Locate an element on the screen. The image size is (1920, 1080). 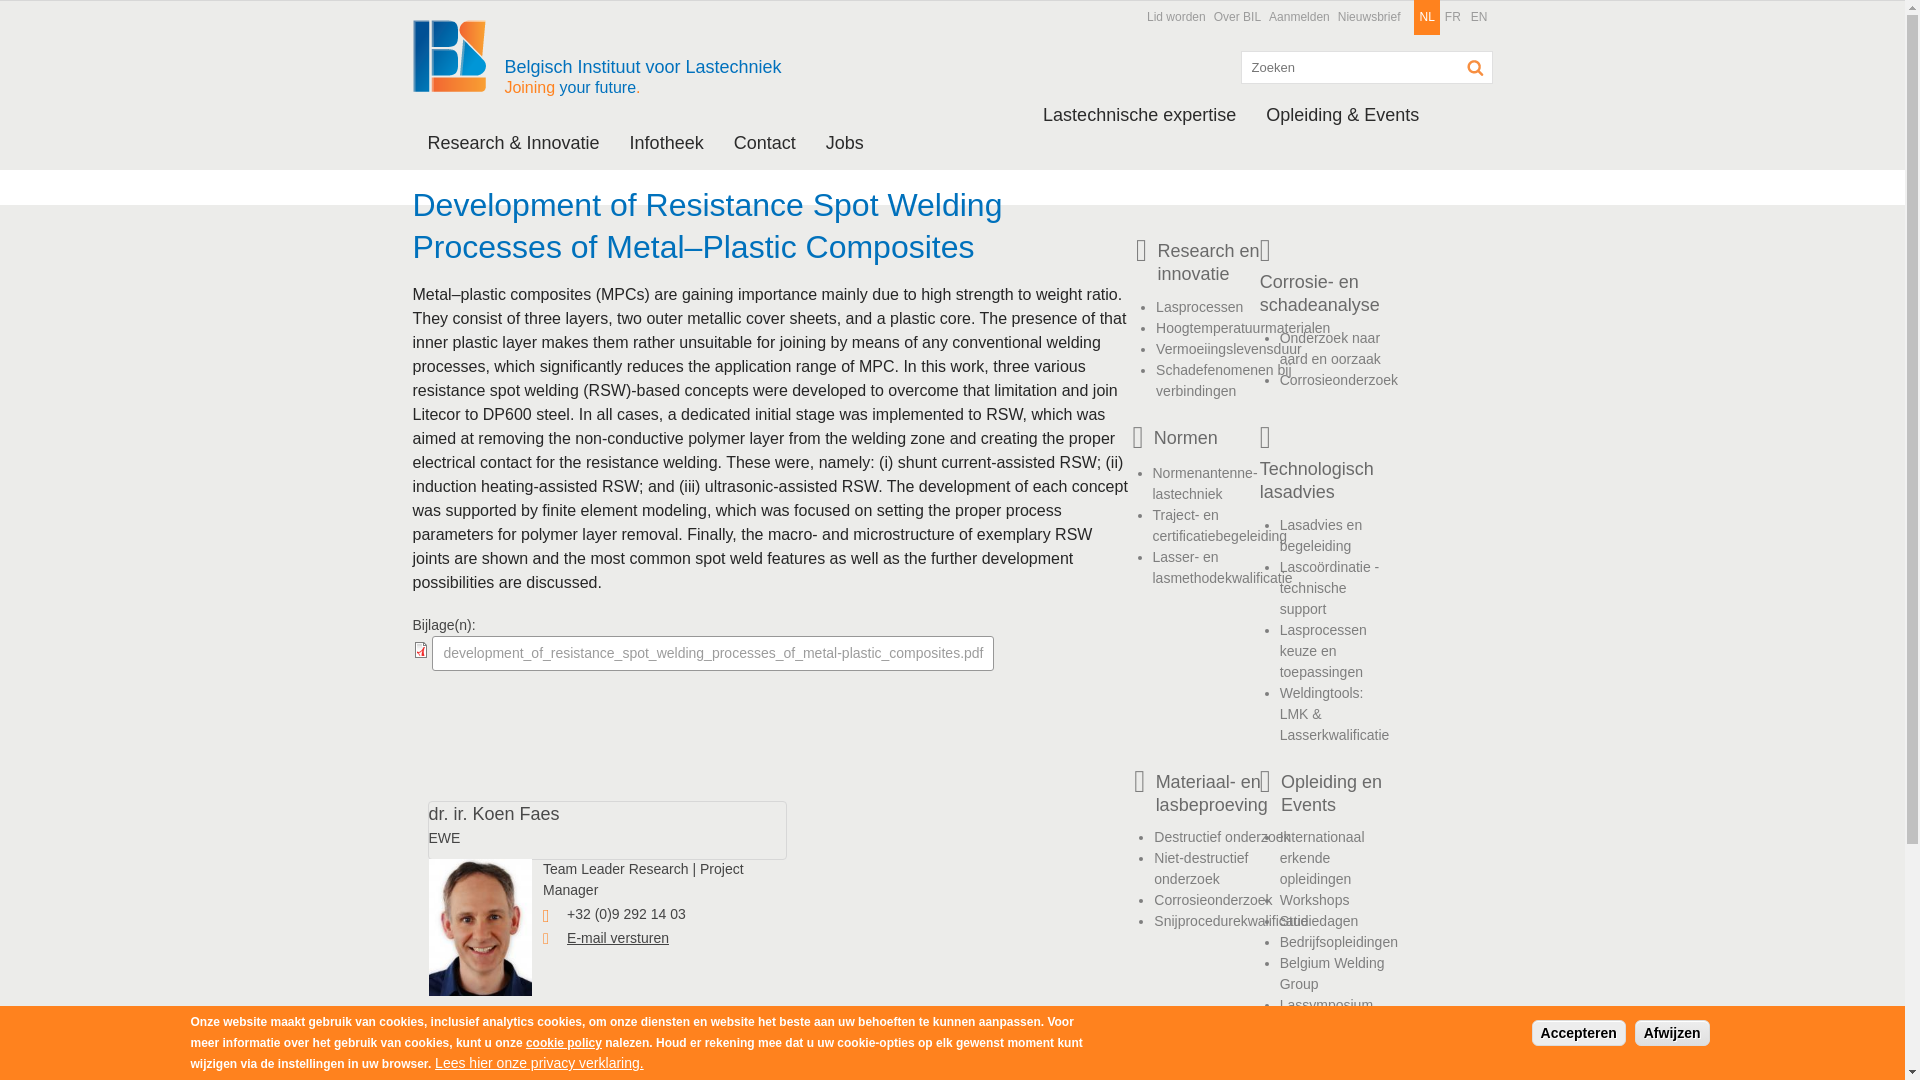
Zoeken is located at coordinates (1476, 68).